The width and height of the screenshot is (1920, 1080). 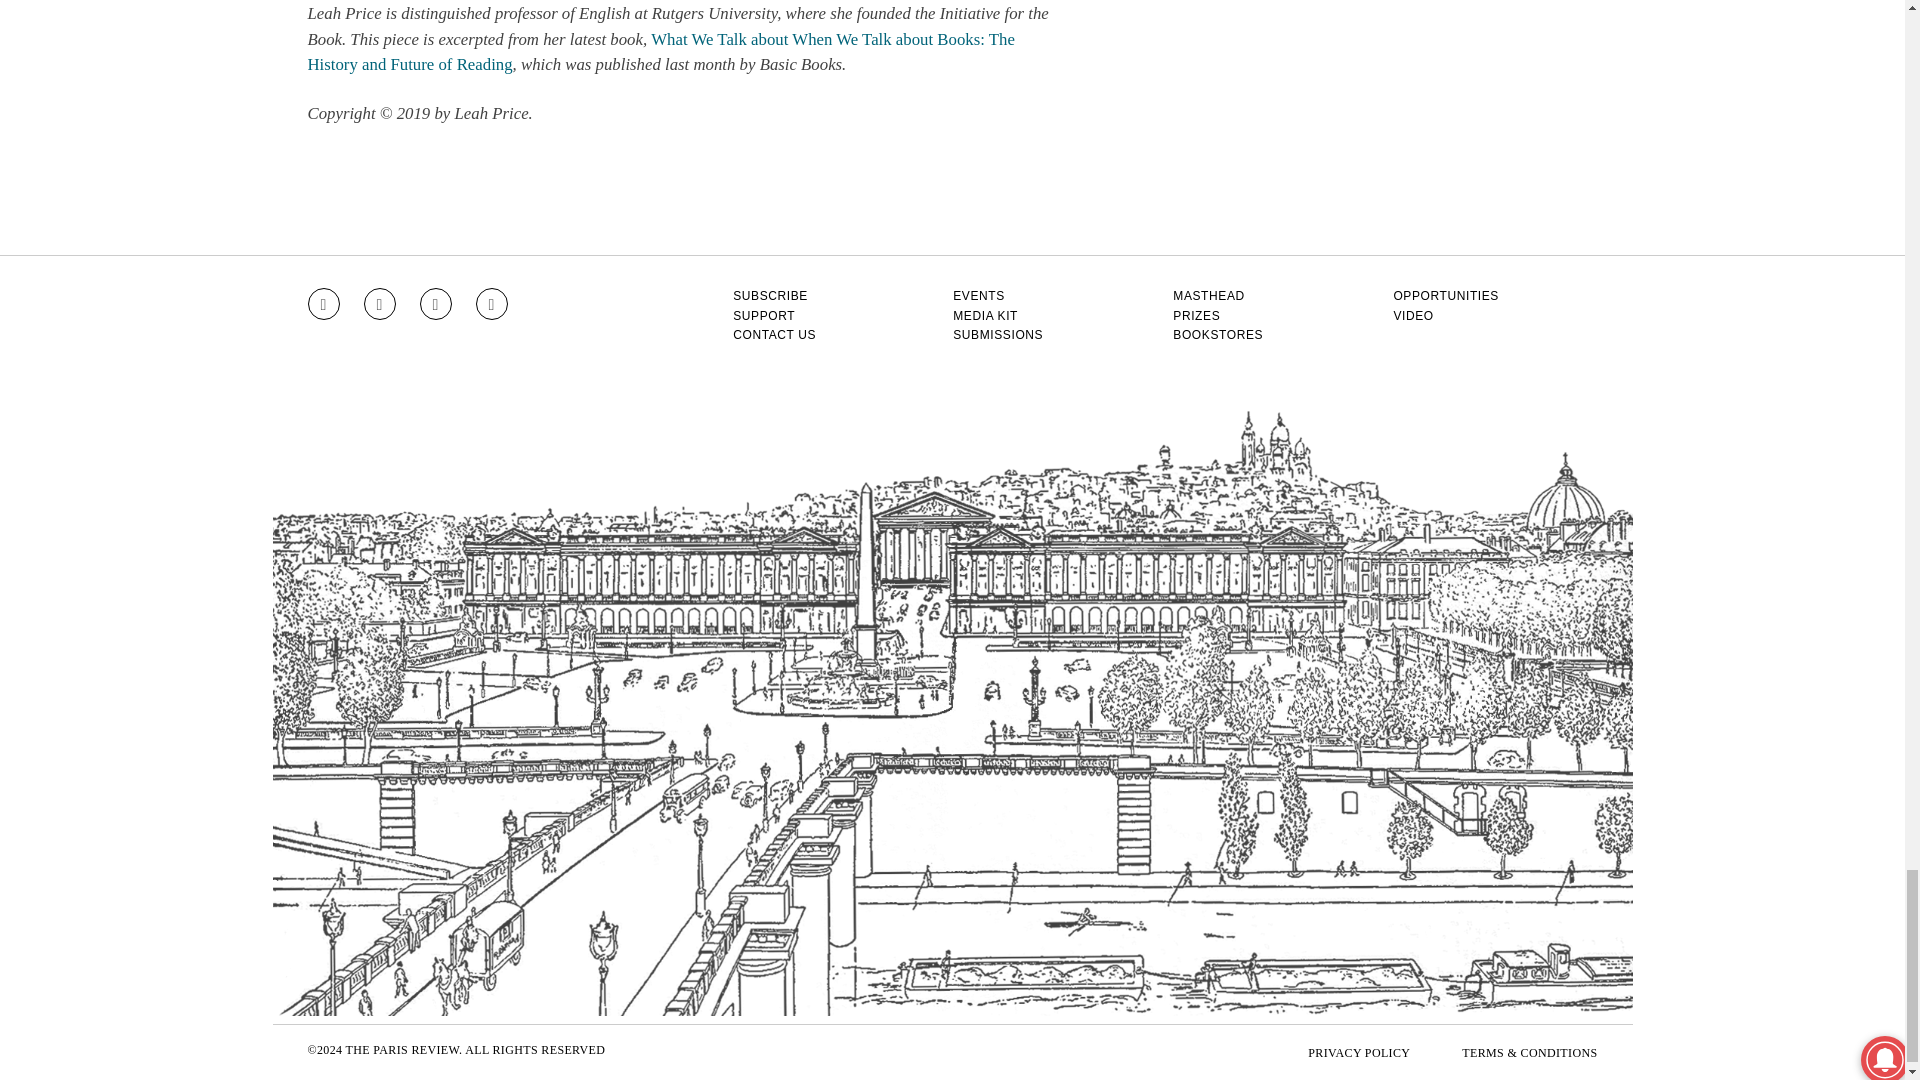 What do you see at coordinates (380, 304) in the screenshot?
I see `Go to Facebook page` at bounding box center [380, 304].